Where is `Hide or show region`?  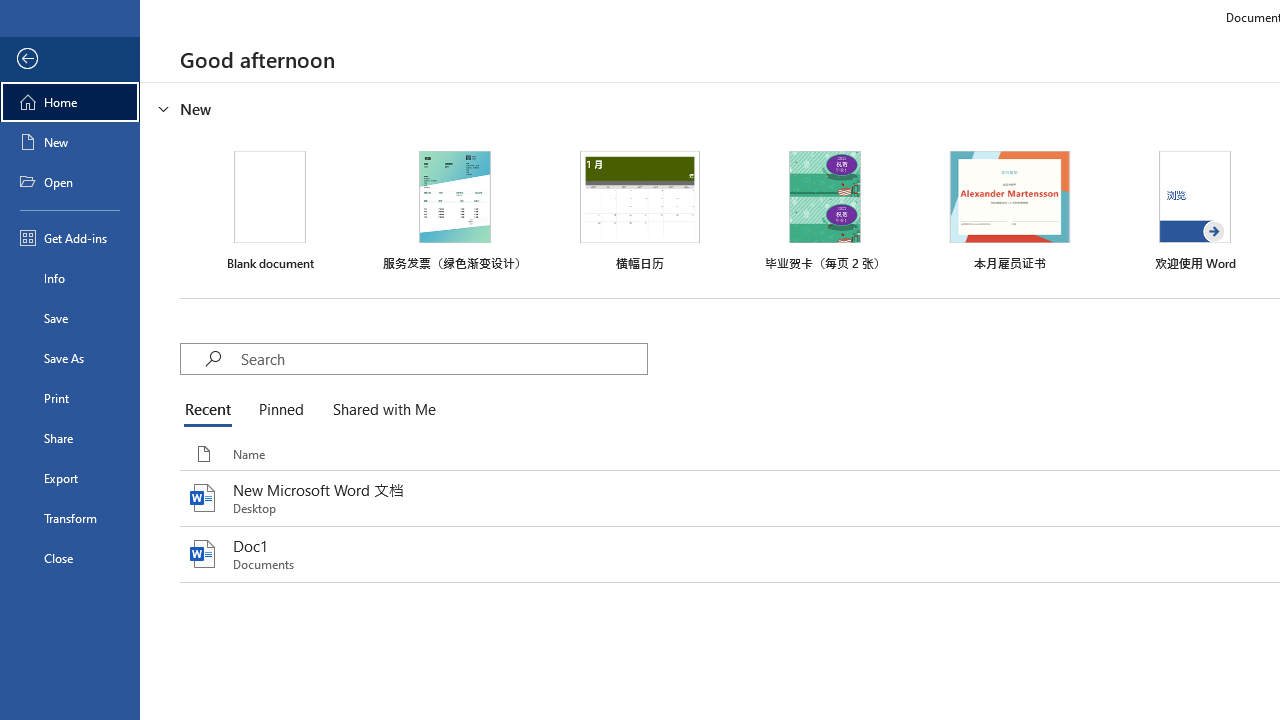 Hide or show region is located at coordinates (164, 108).